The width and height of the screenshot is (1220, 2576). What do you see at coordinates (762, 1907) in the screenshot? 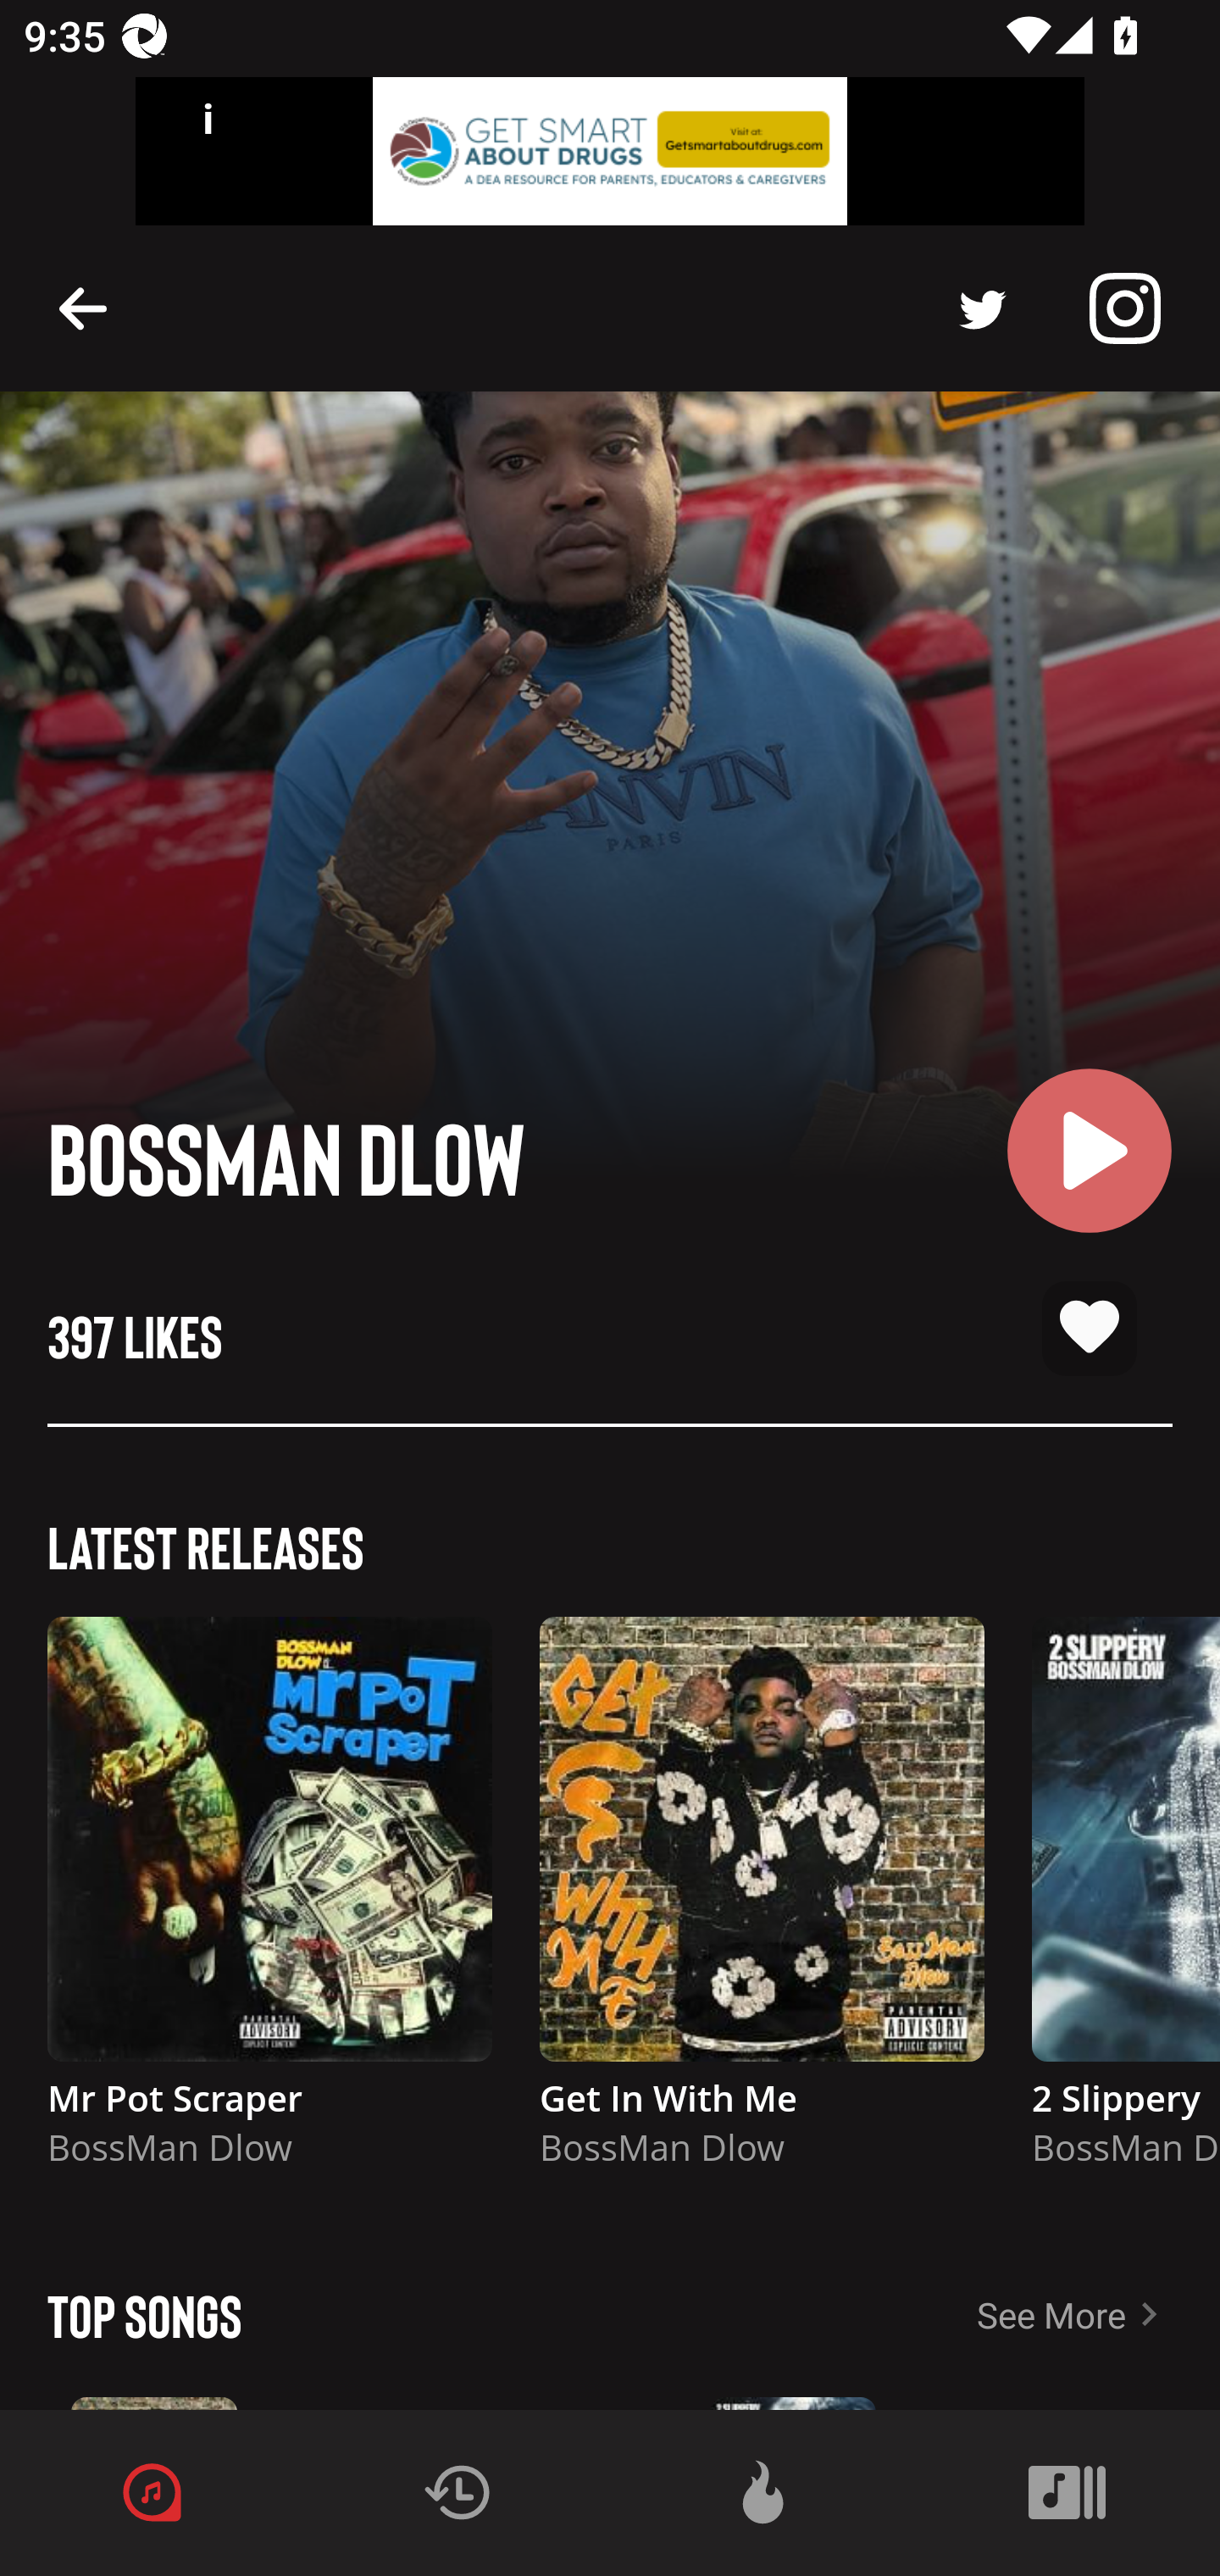
I see `Description Get In With Me BossMan Dlow` at bounding box center [762, 1907].